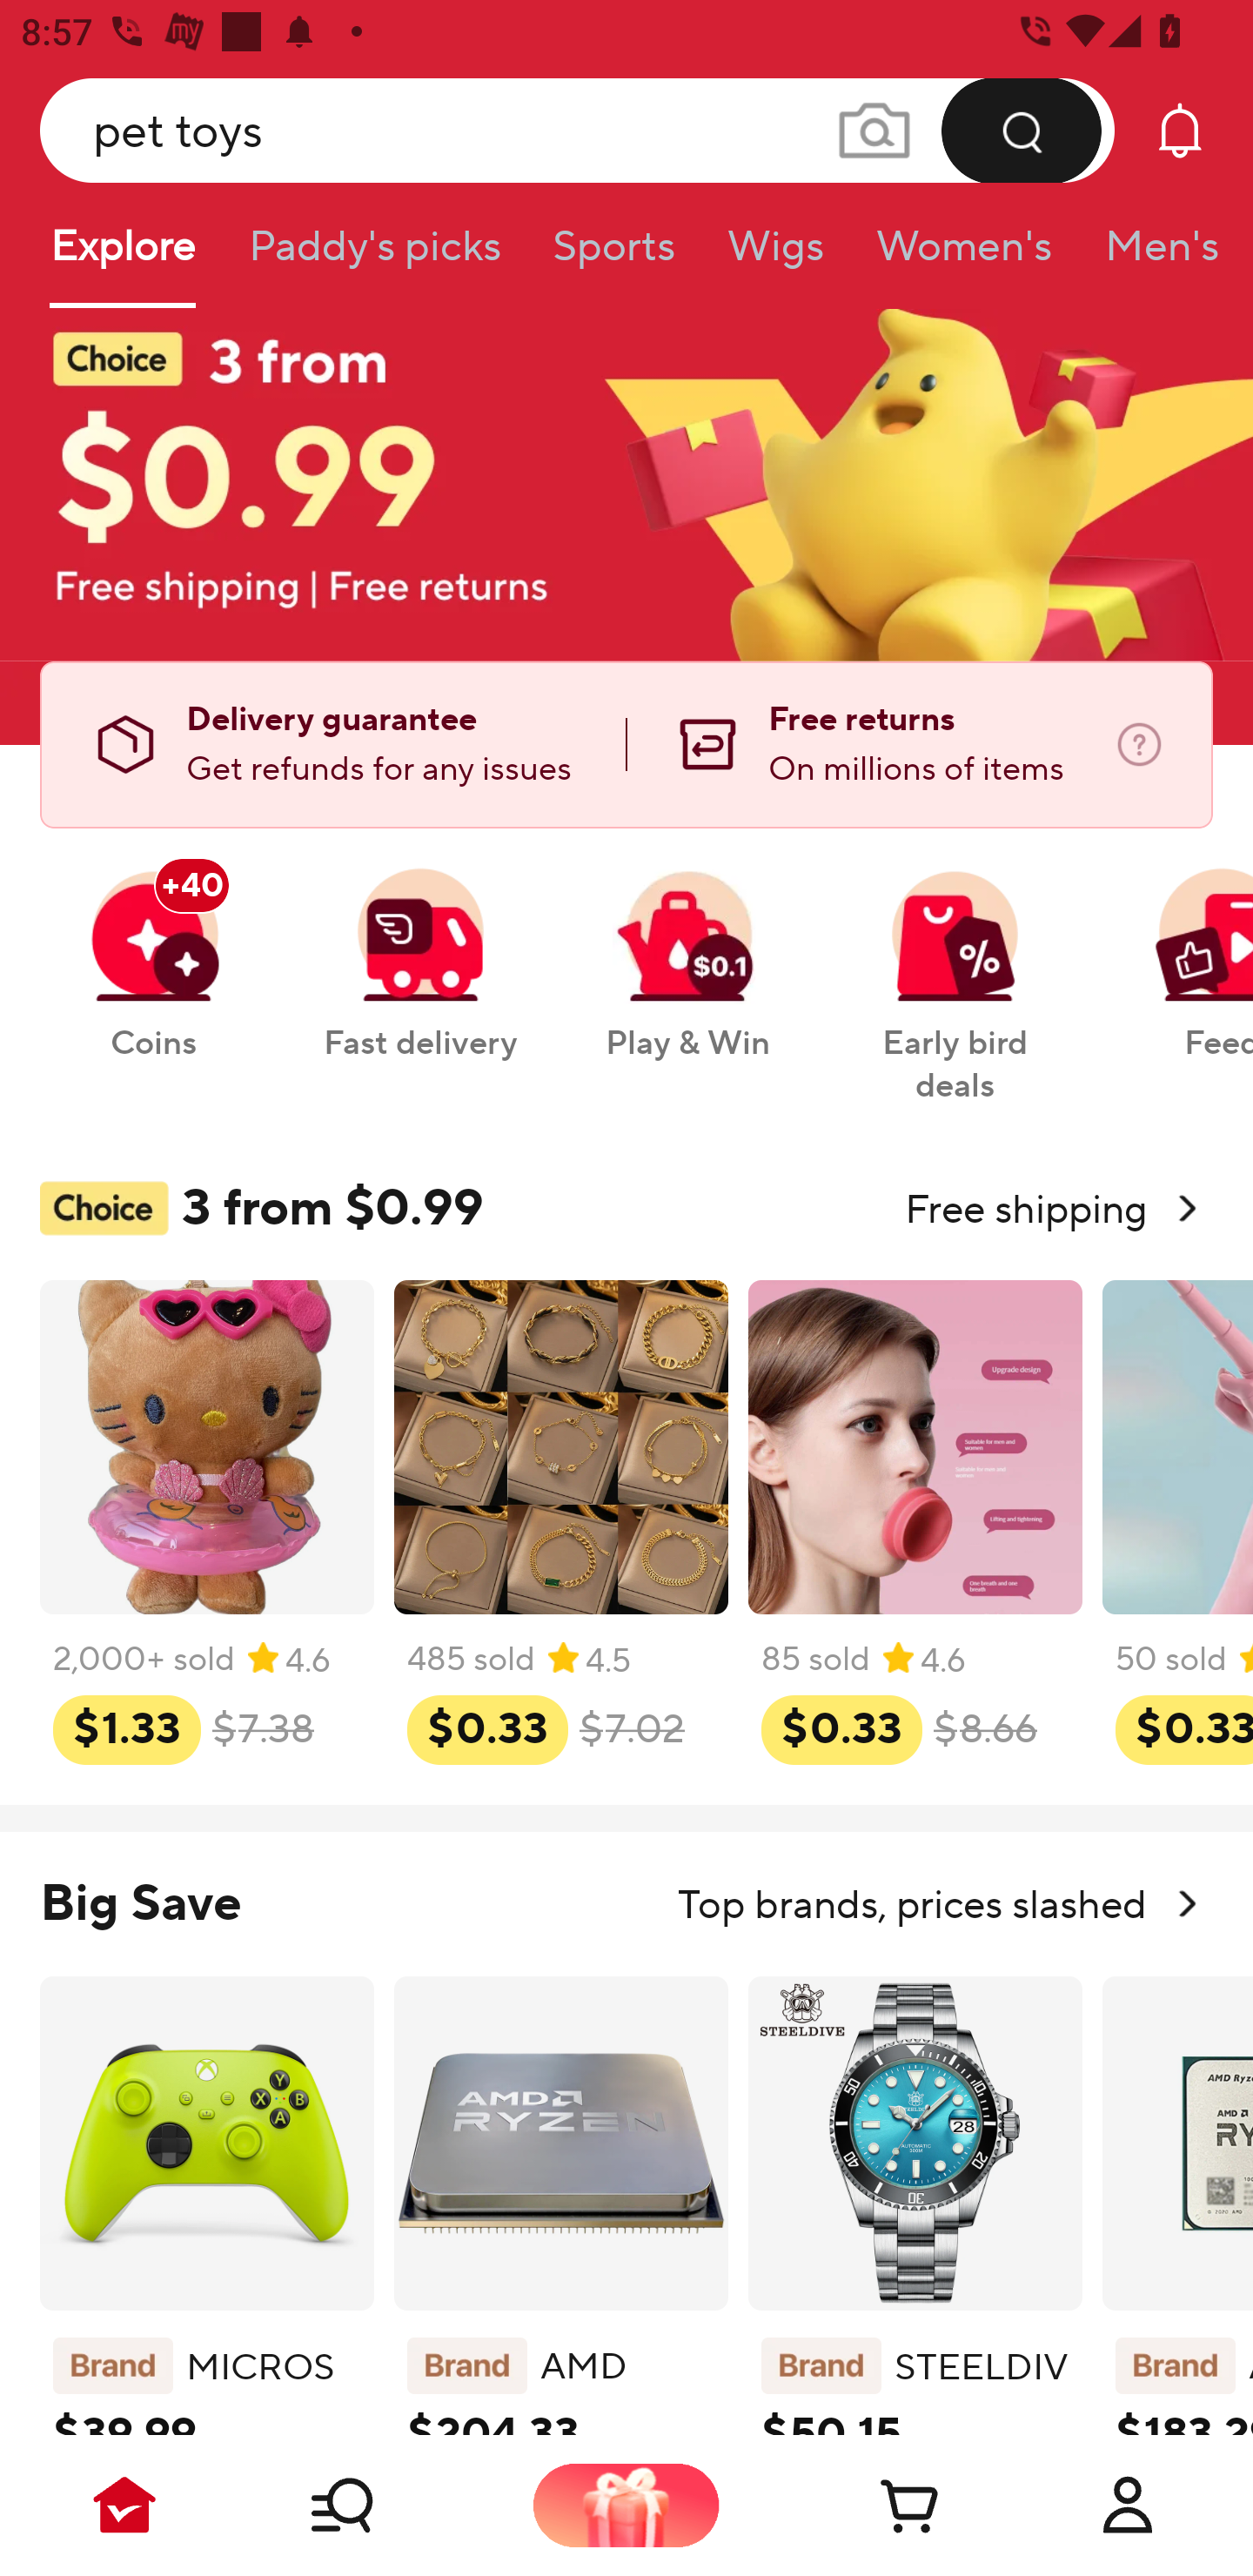 This screenshot has height=2576, width=1253. Describe the element at coordinates (775, 256) in the screenshot. I see `Wigs` at that location.